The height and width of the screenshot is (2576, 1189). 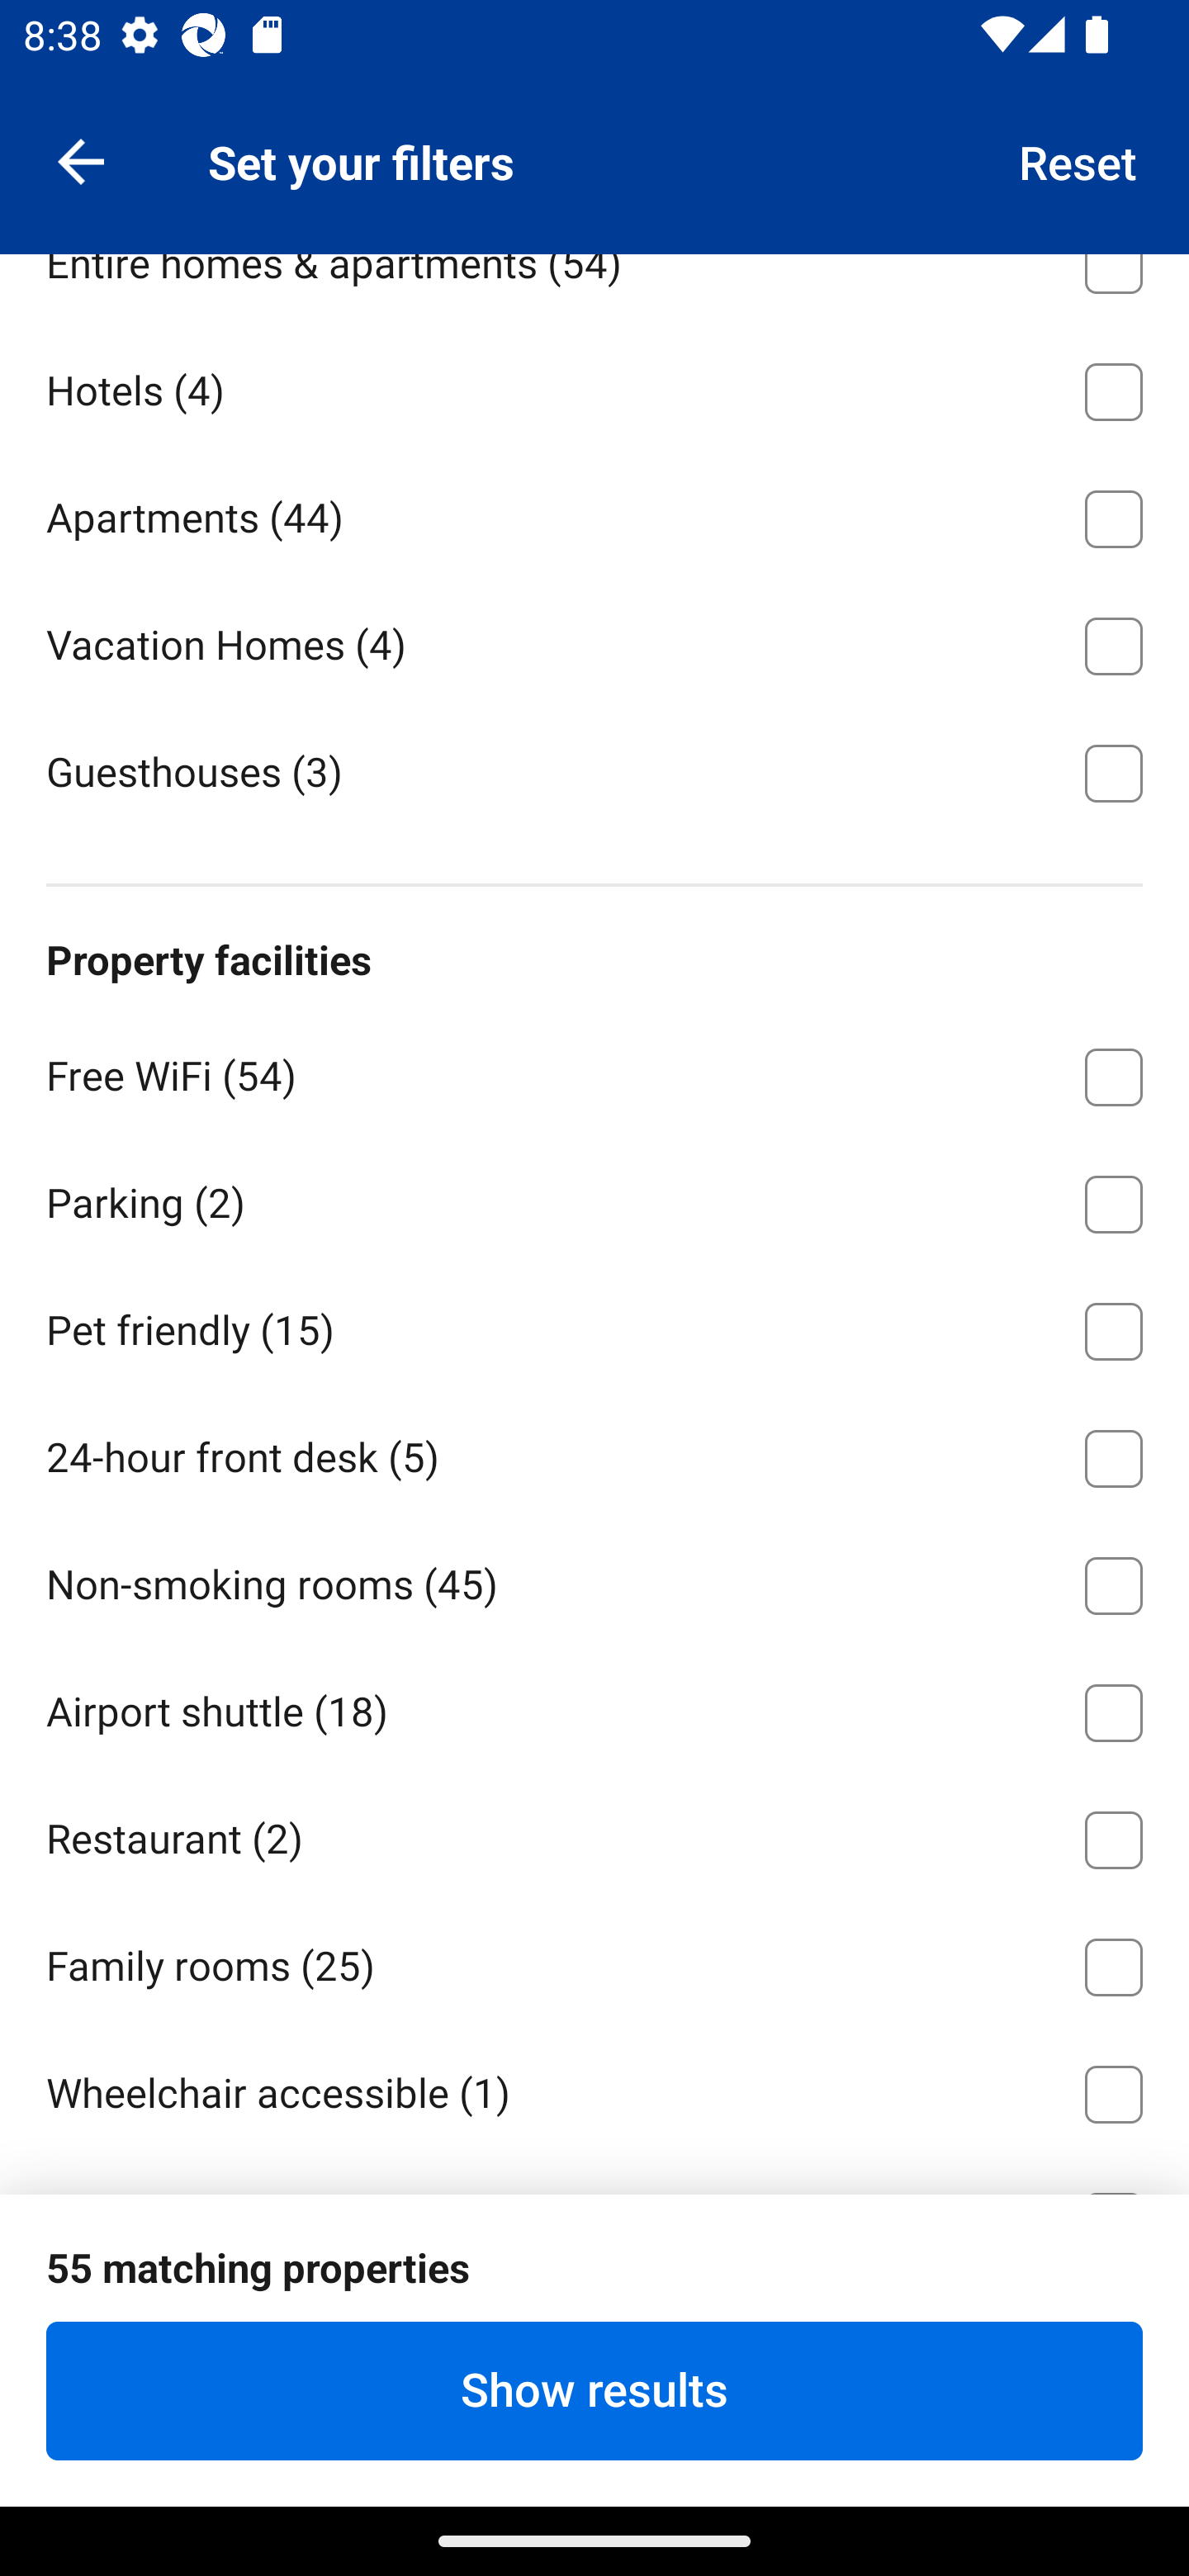 What do you see at coordinates (594, 1835) in the screenshot?
I see `Restaurant ⁦(2)` at bounding box center [594, 1835].